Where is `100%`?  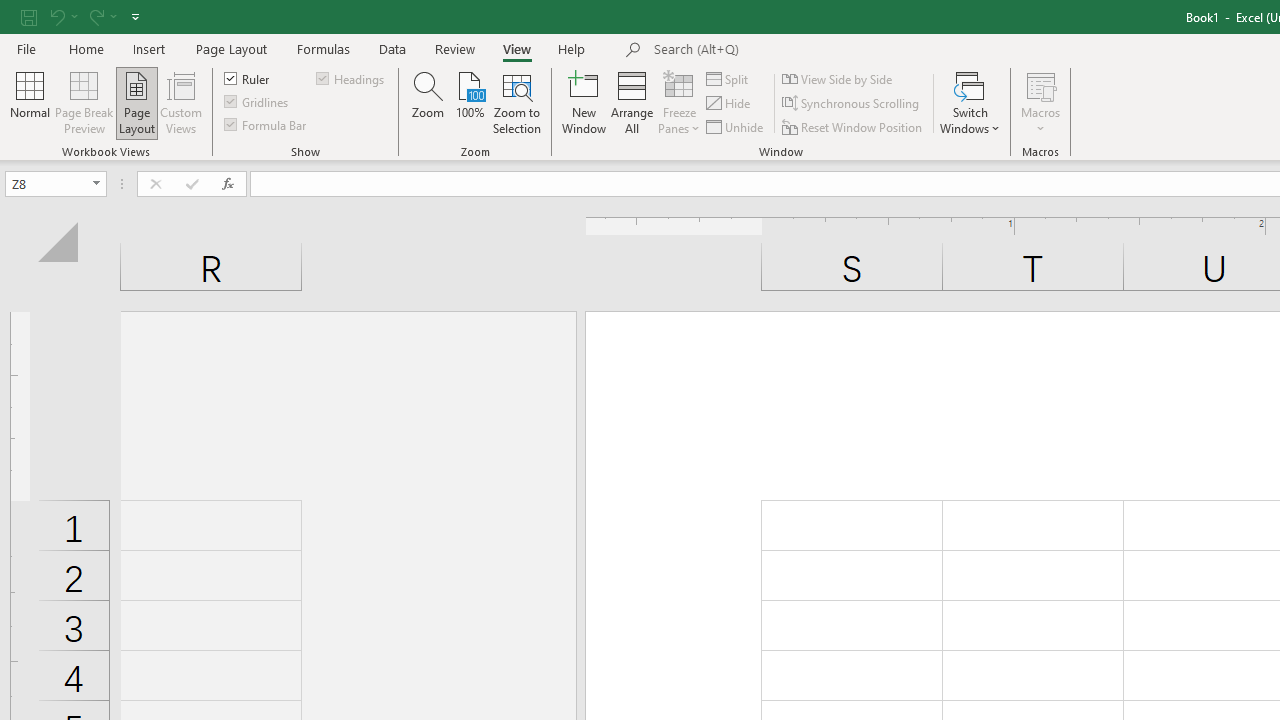 100% is located at coordinates (470, 102).